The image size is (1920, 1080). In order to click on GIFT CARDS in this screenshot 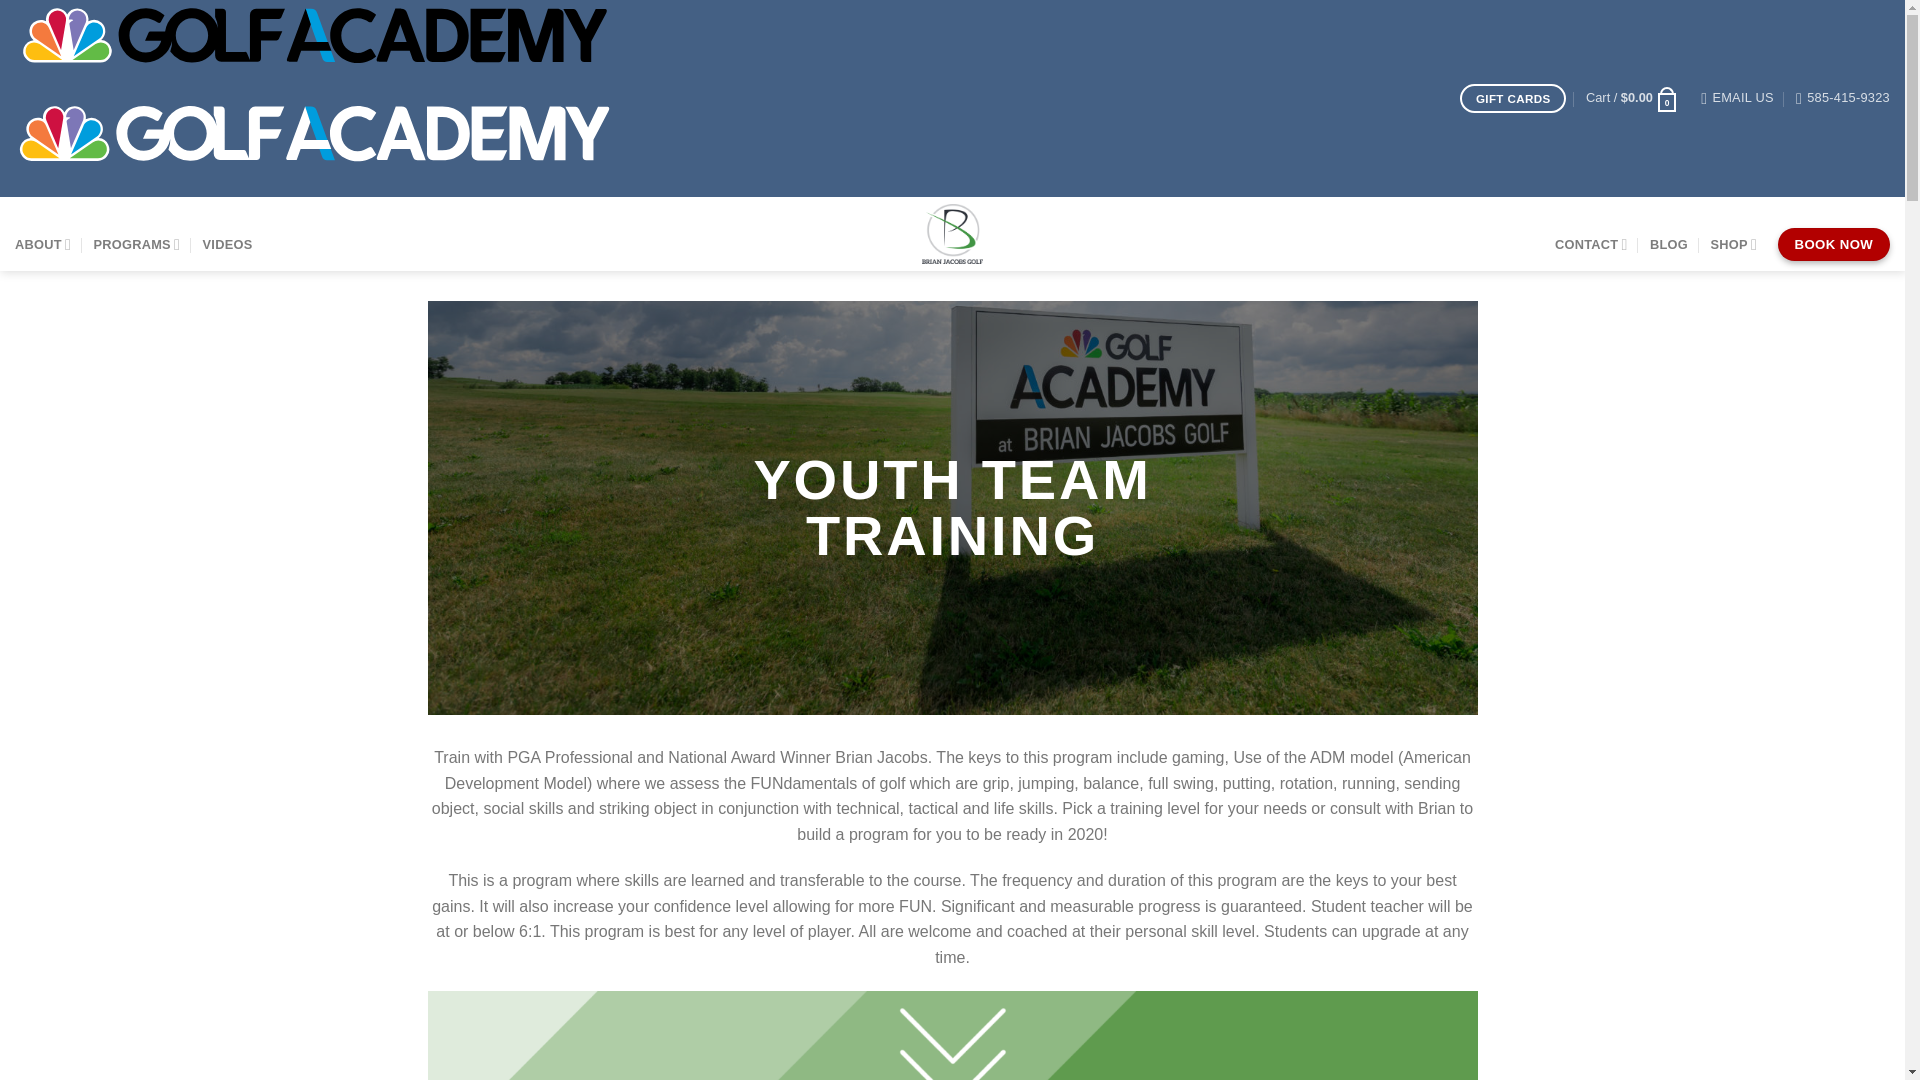, I will do `click(1512, 98)`.